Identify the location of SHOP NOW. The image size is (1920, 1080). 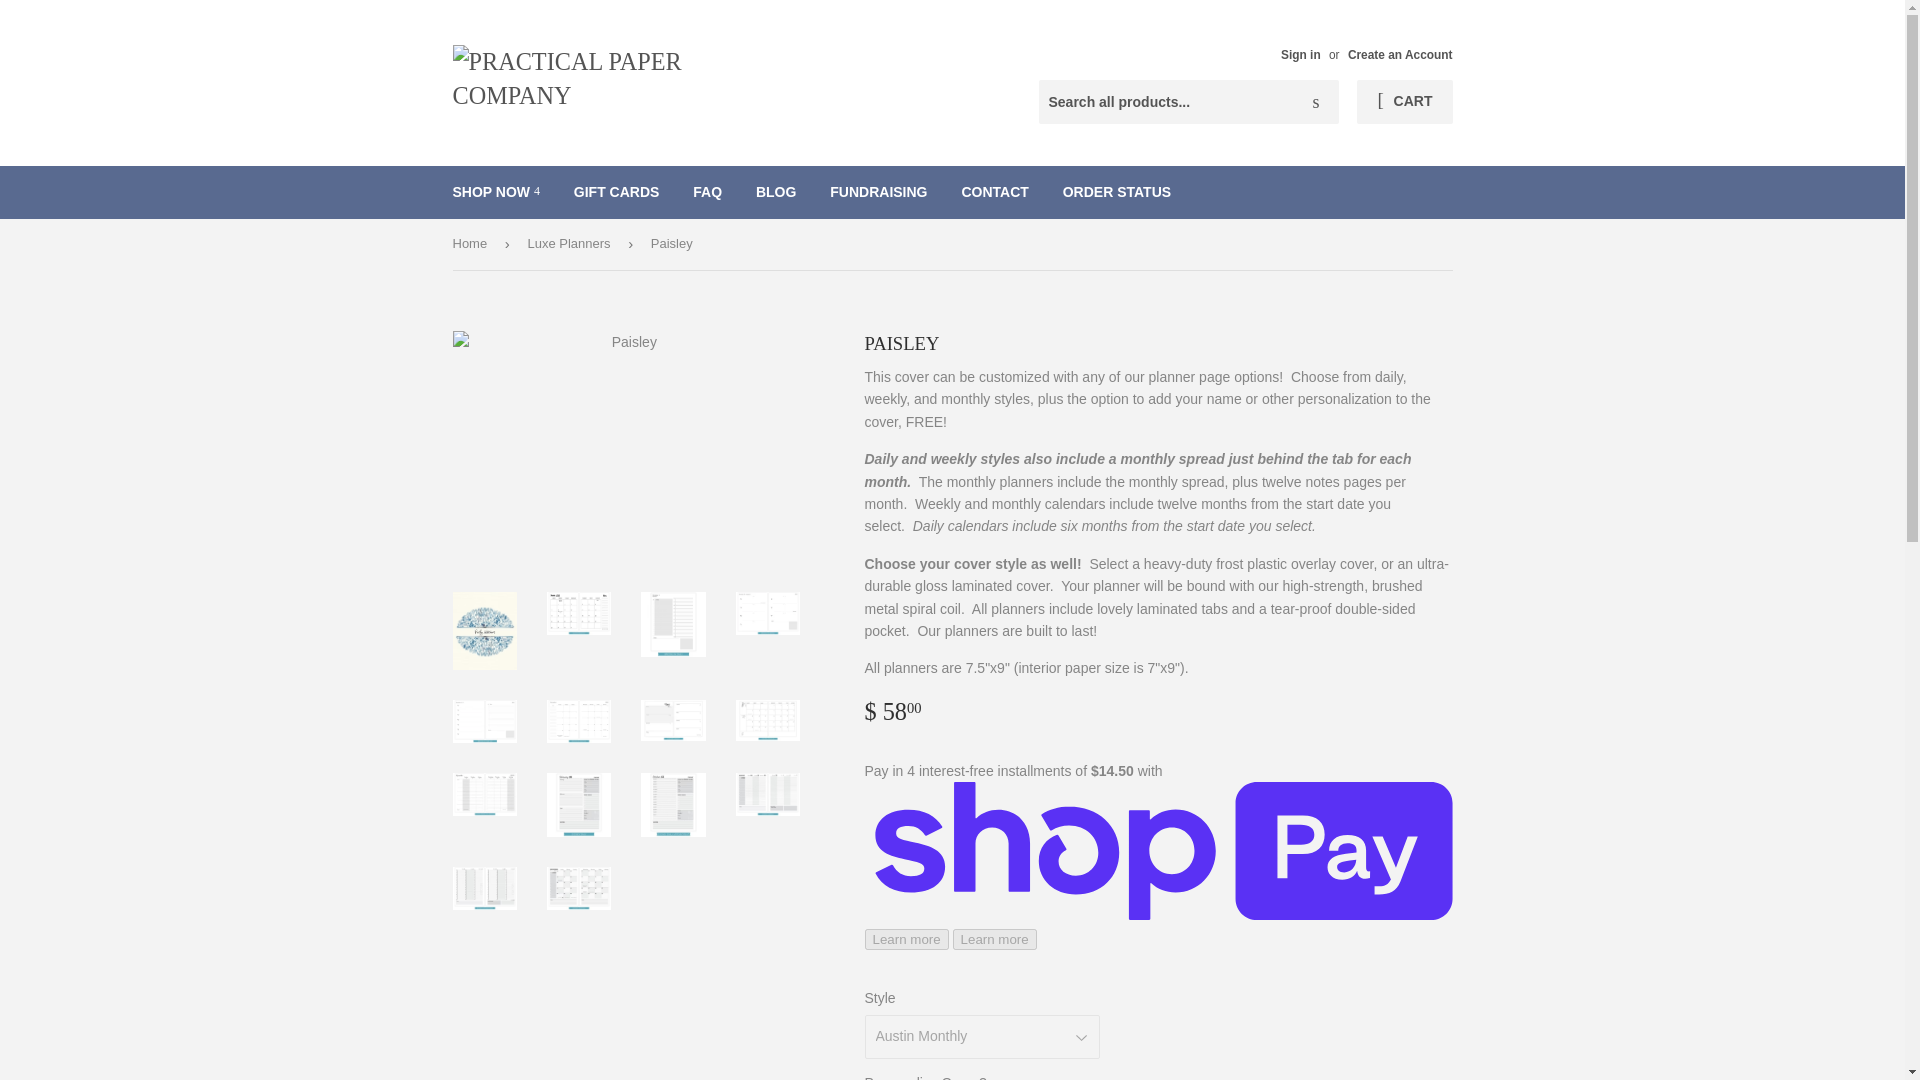
(496, 192).